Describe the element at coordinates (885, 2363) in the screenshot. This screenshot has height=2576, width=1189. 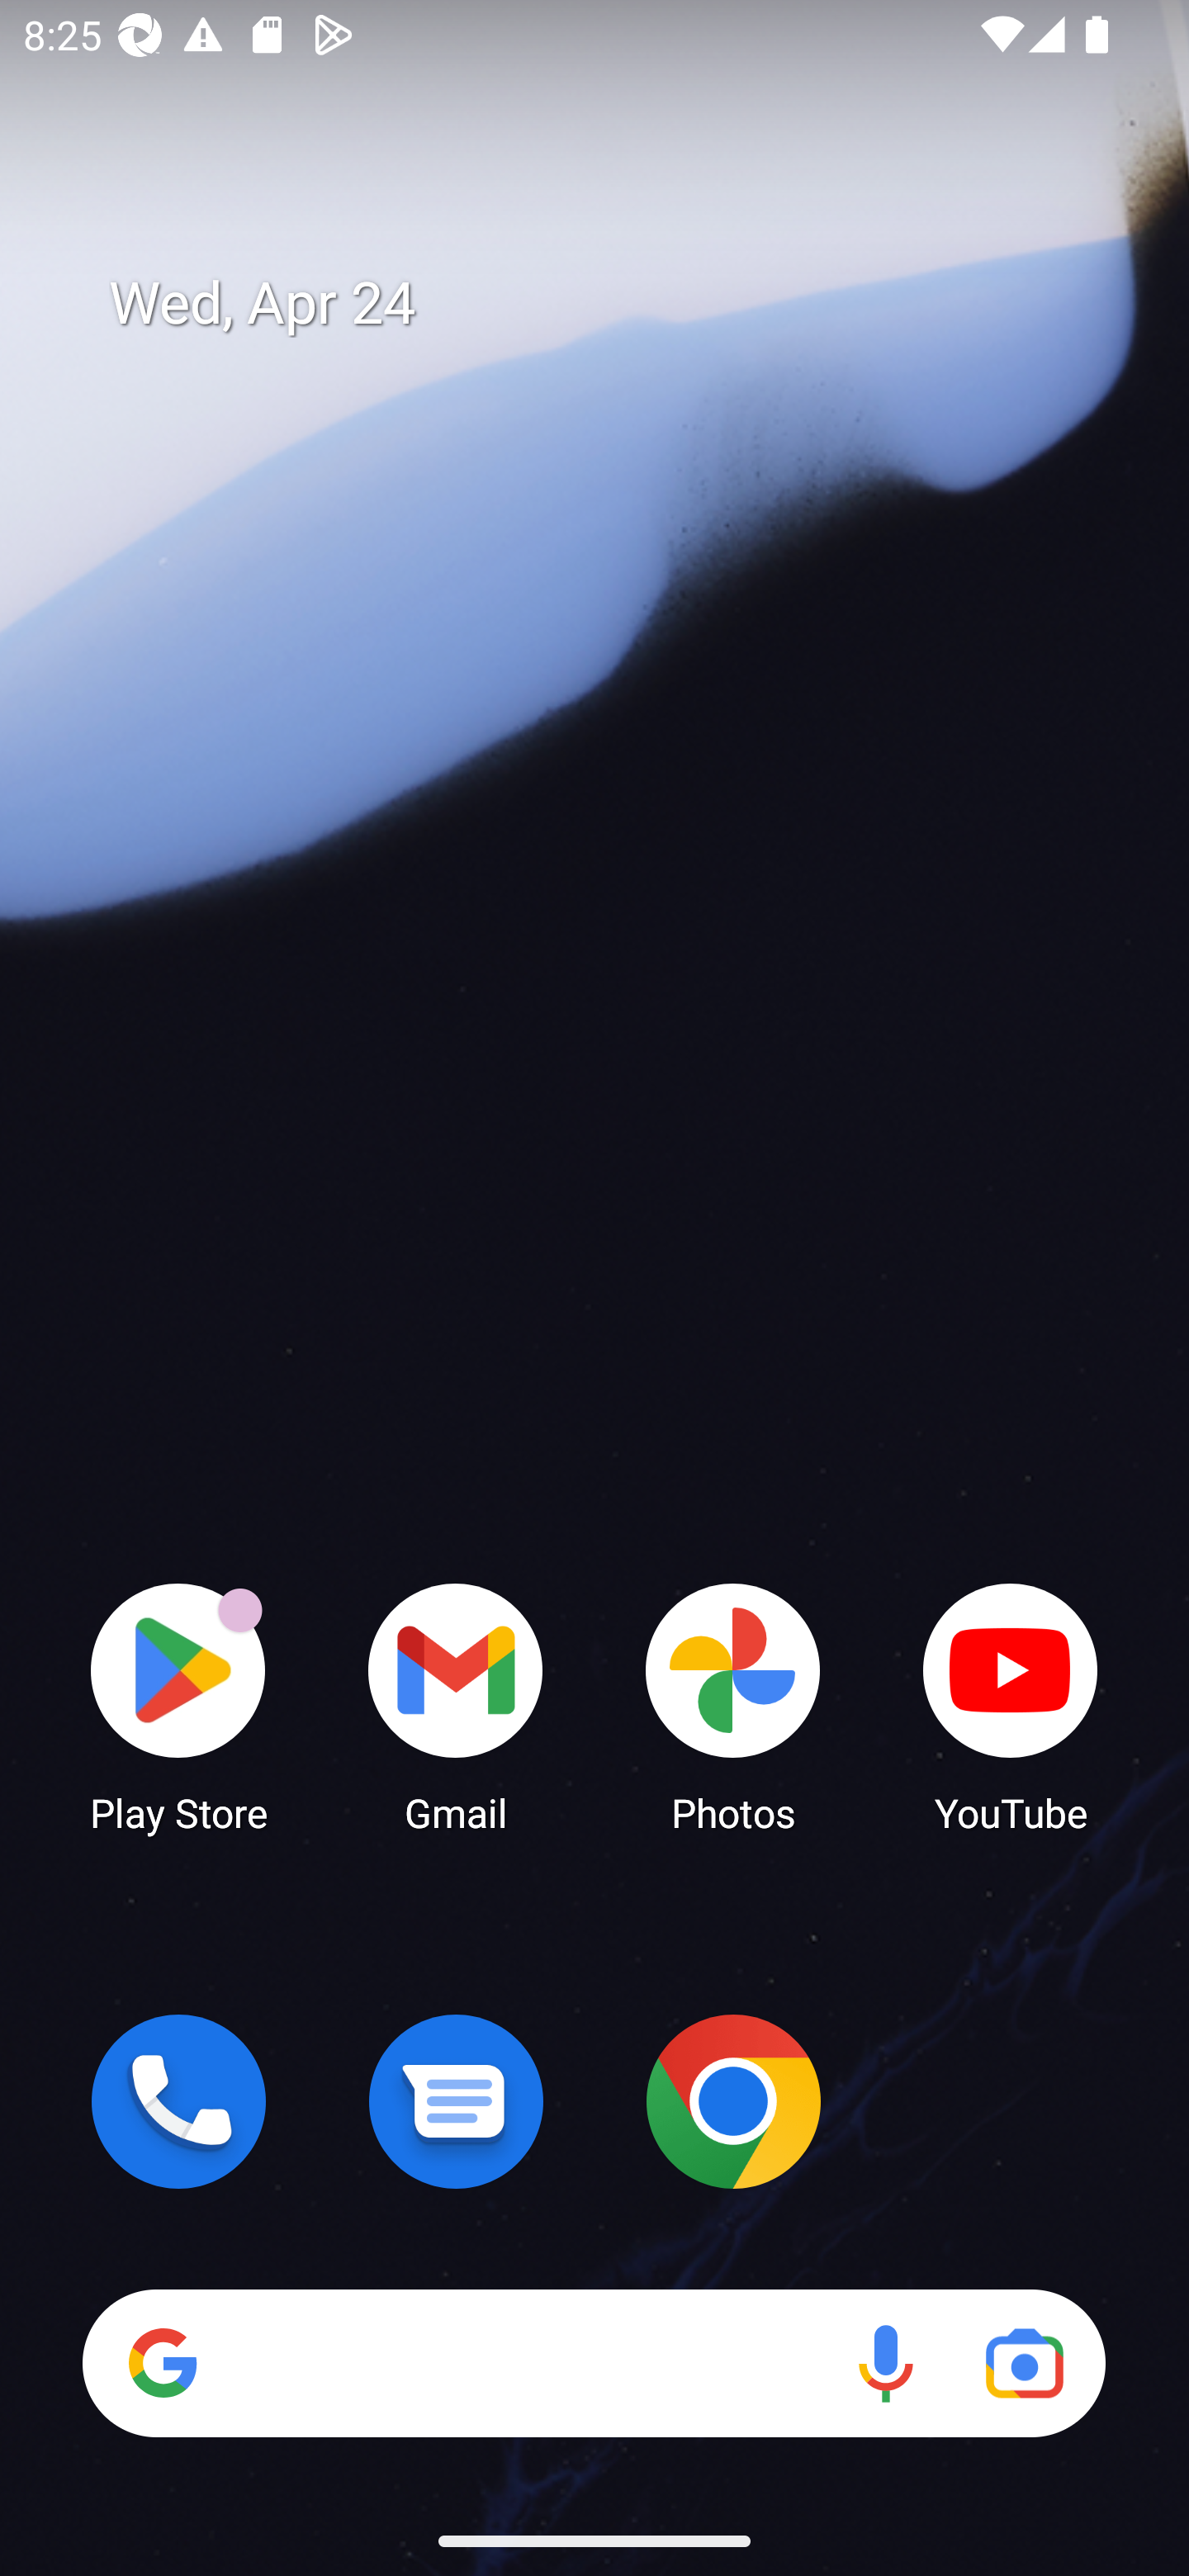
I see `Voice search` at that location.